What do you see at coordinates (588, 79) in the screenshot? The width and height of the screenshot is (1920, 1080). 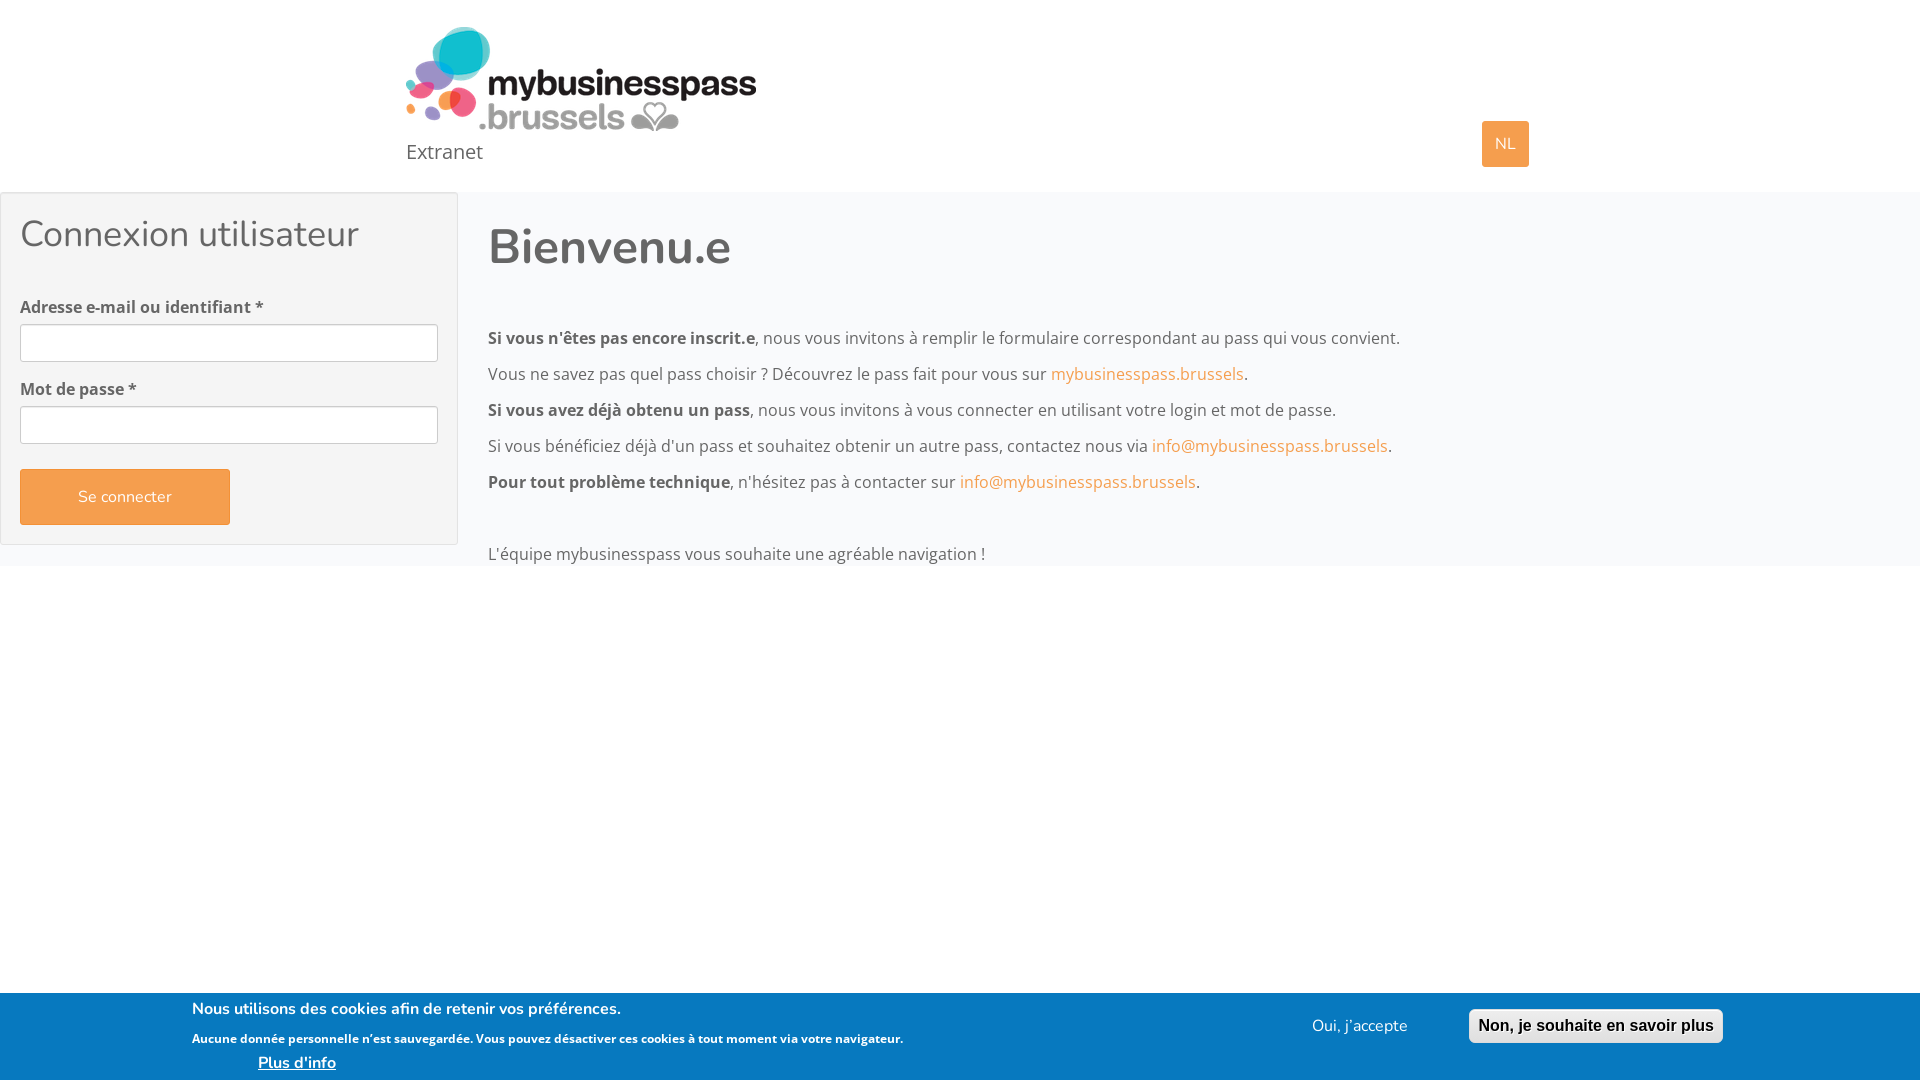 I see `Accueil` at bounding box center [588, 79].